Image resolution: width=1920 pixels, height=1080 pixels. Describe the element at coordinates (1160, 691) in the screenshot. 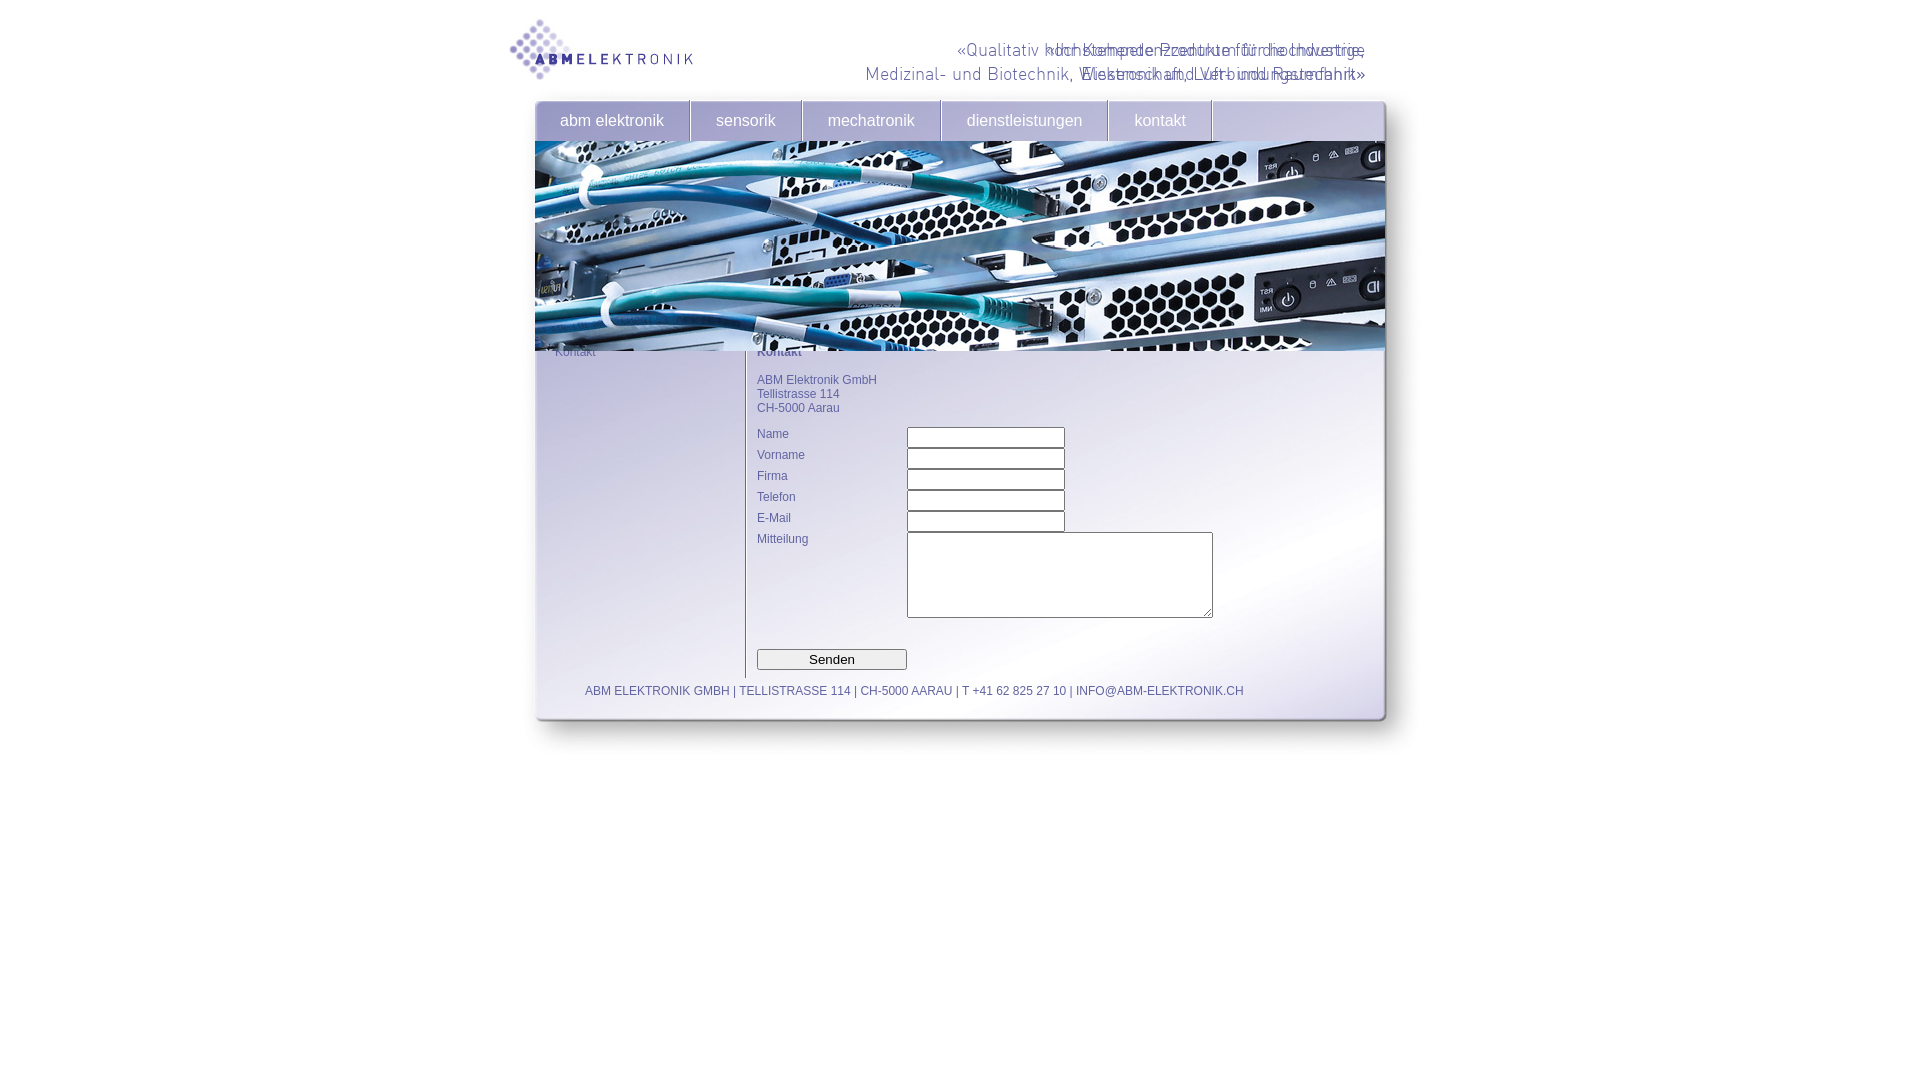

I see `INFO@ABM-ELEKTRONIK.CH` at that location.